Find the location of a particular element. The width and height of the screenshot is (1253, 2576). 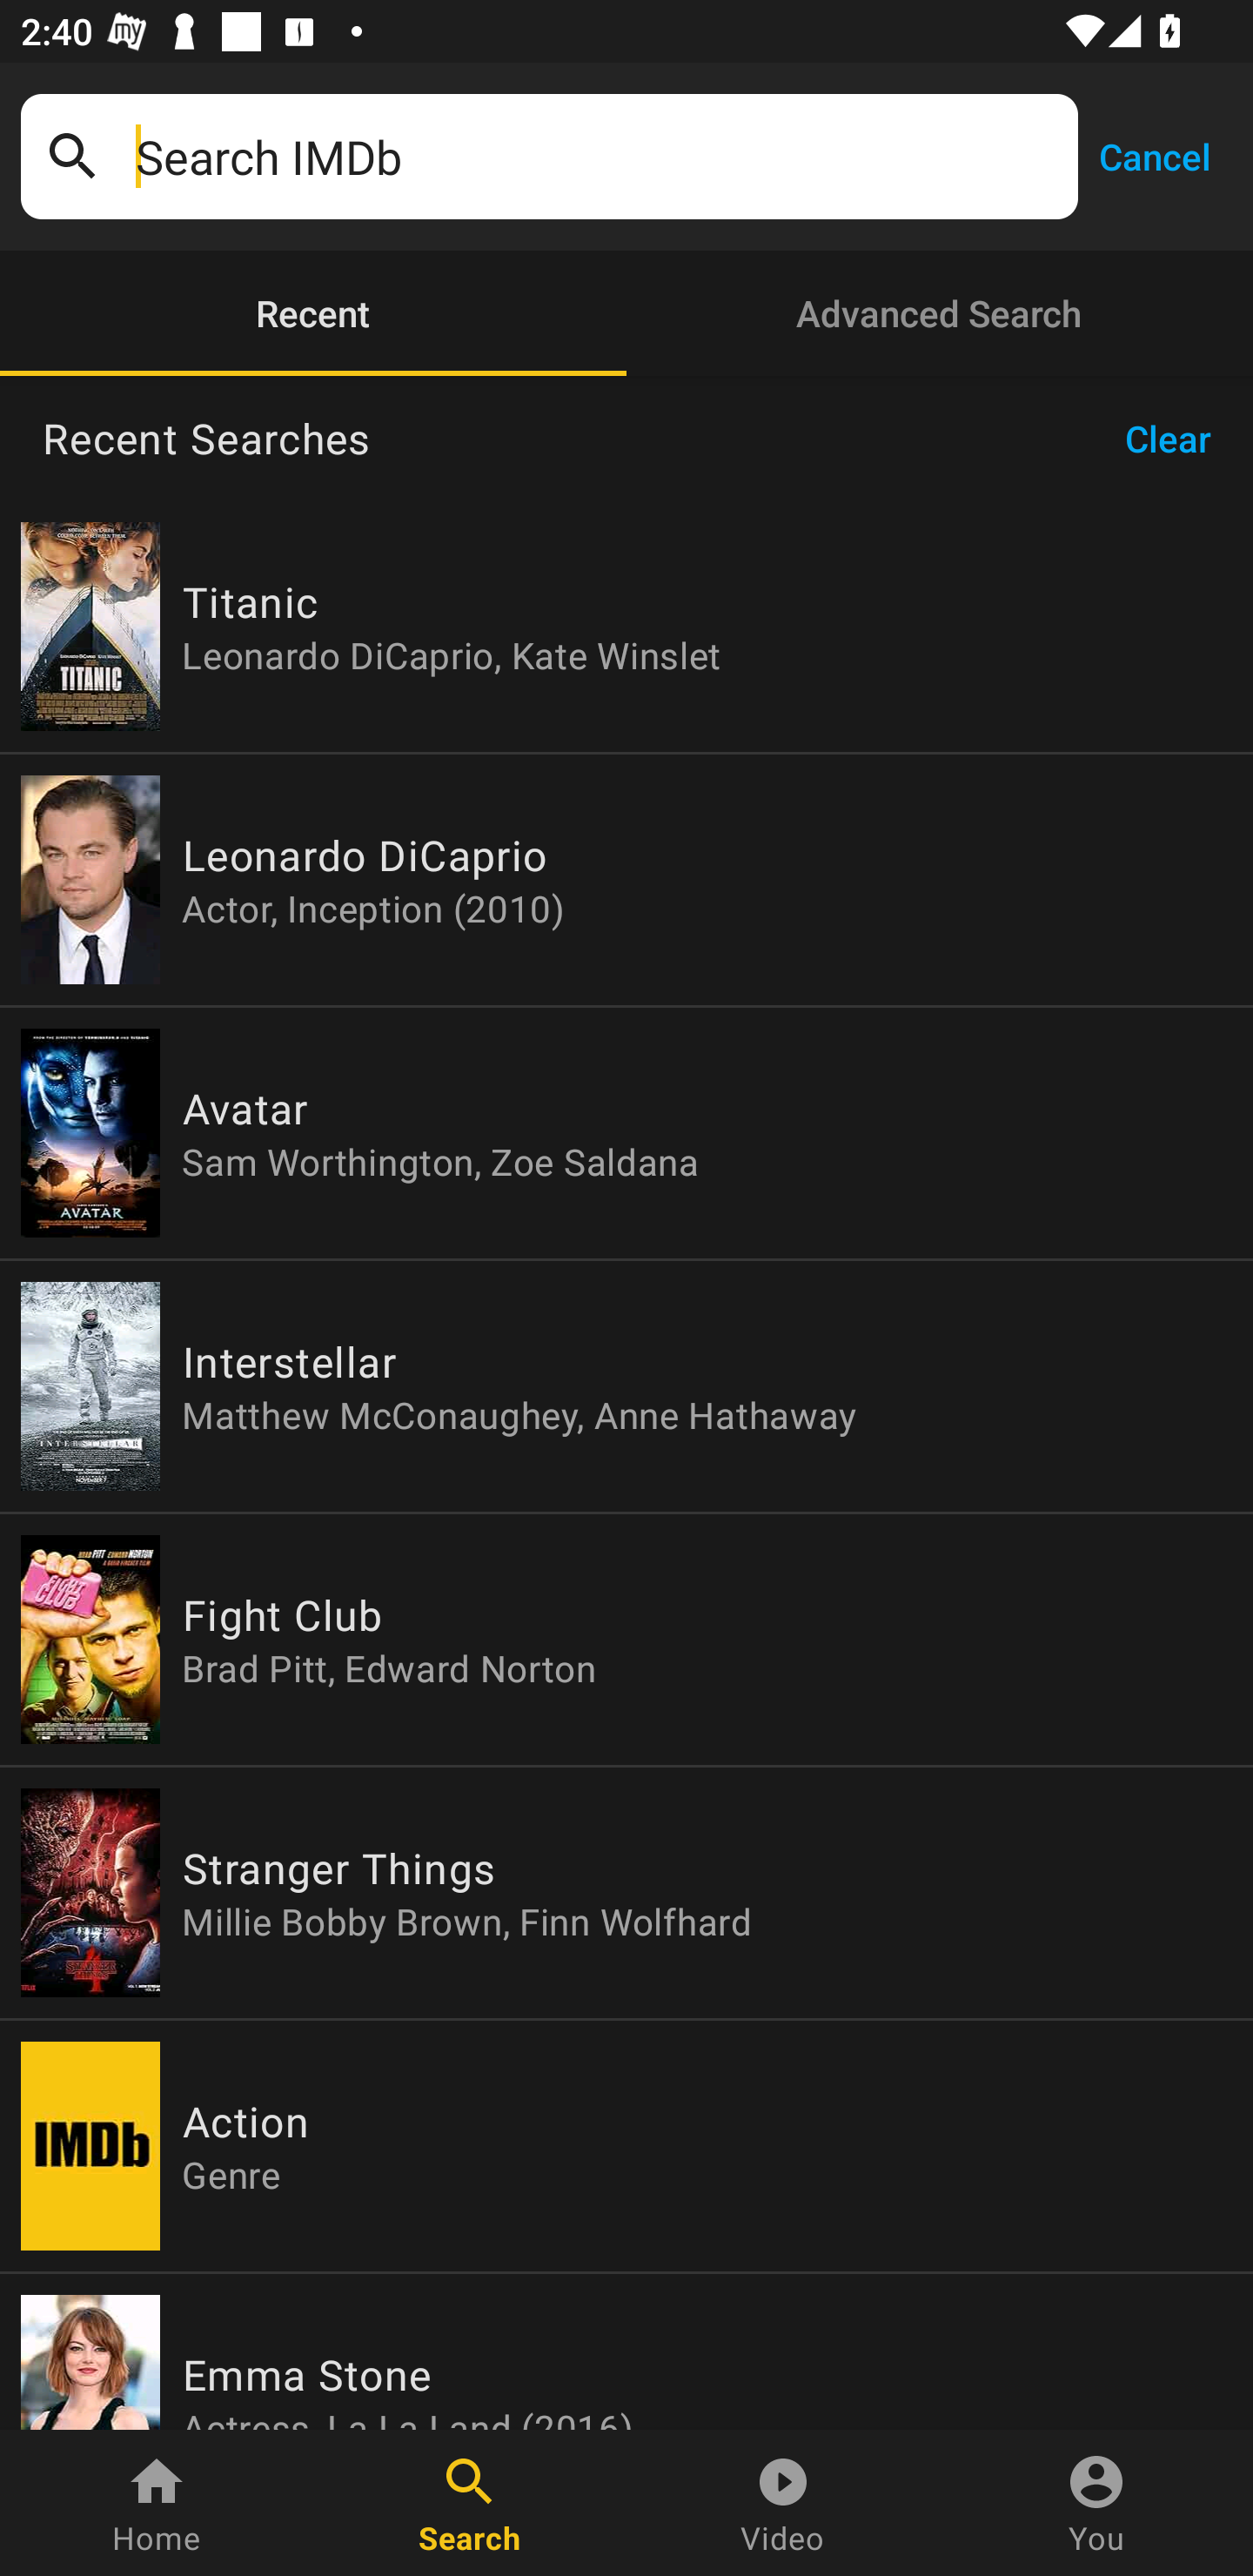

Advanced Search is located at coordinates (940, 313).